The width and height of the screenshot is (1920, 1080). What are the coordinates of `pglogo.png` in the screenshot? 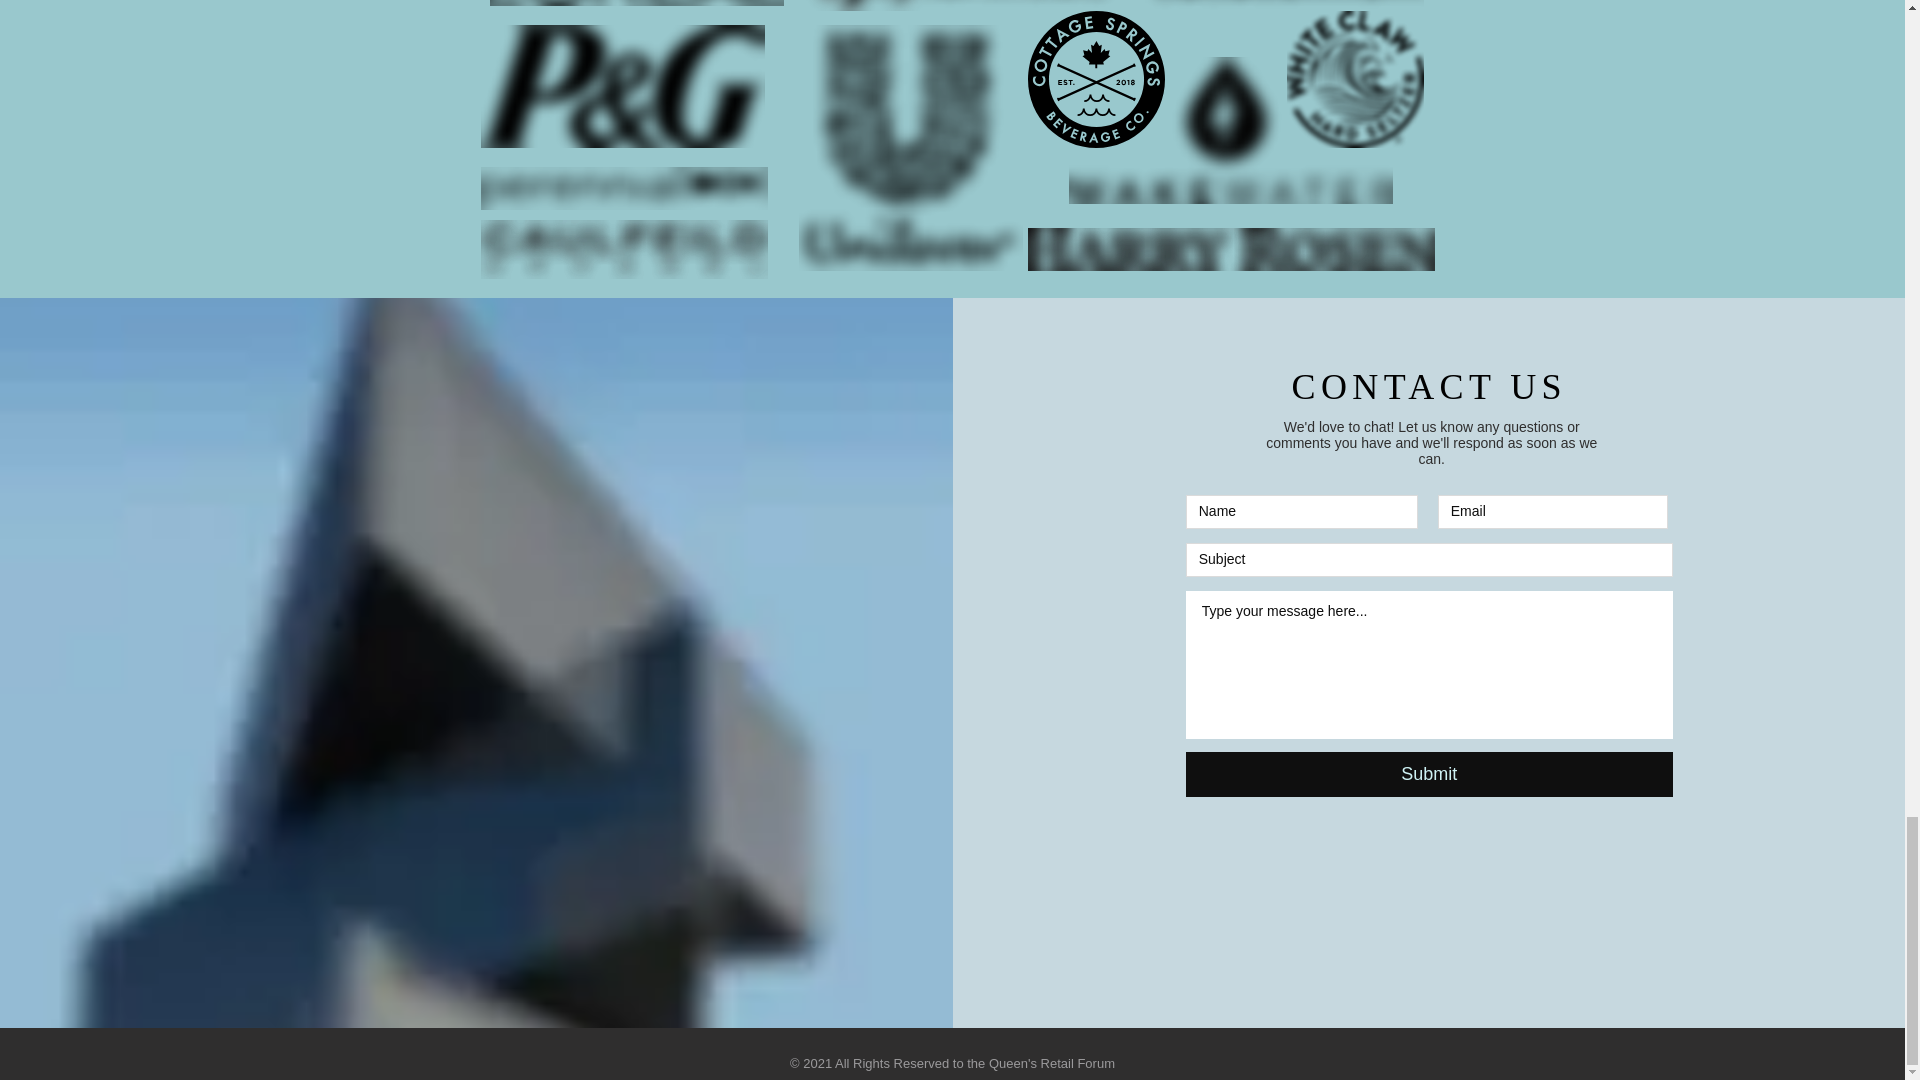 It's located at (622, 86).